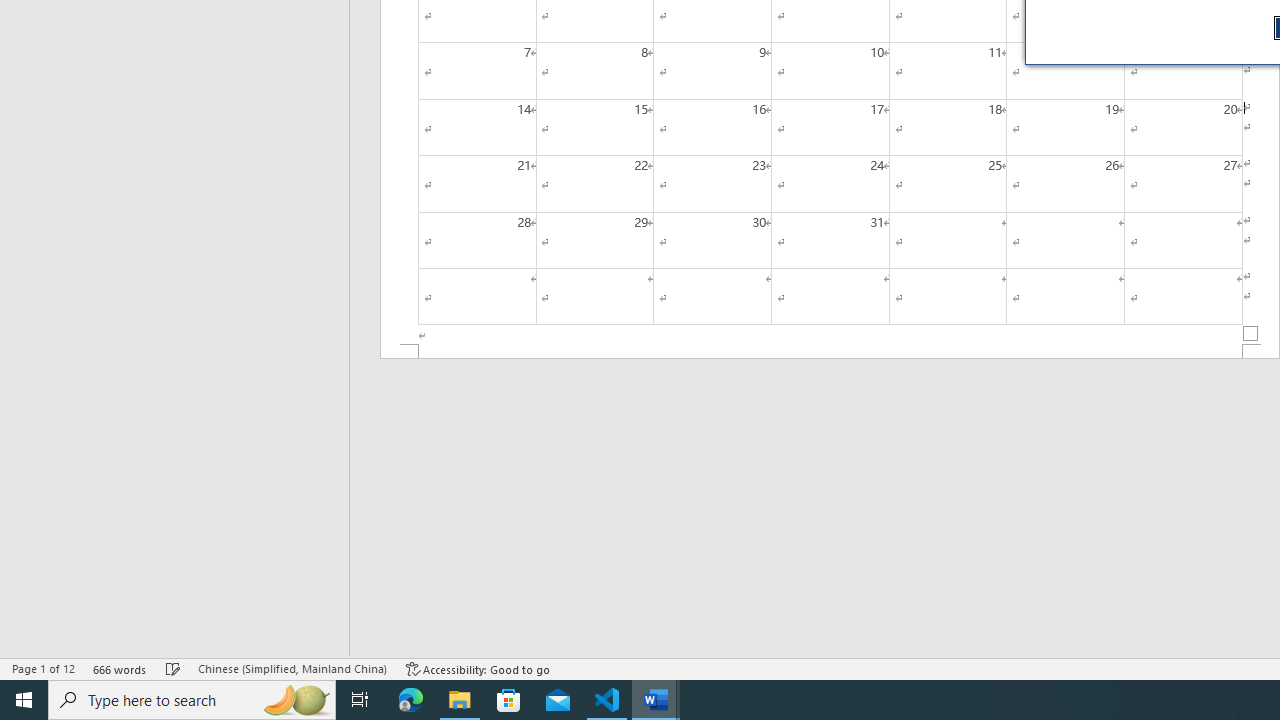 Image resolution: width=1280 pixels, height=720 pixels. What do you see at coordinates (478, 668) in the screenshot?
I see `Accessibility Checker Accessibility: Good to go` at bounding box center [478, 668].